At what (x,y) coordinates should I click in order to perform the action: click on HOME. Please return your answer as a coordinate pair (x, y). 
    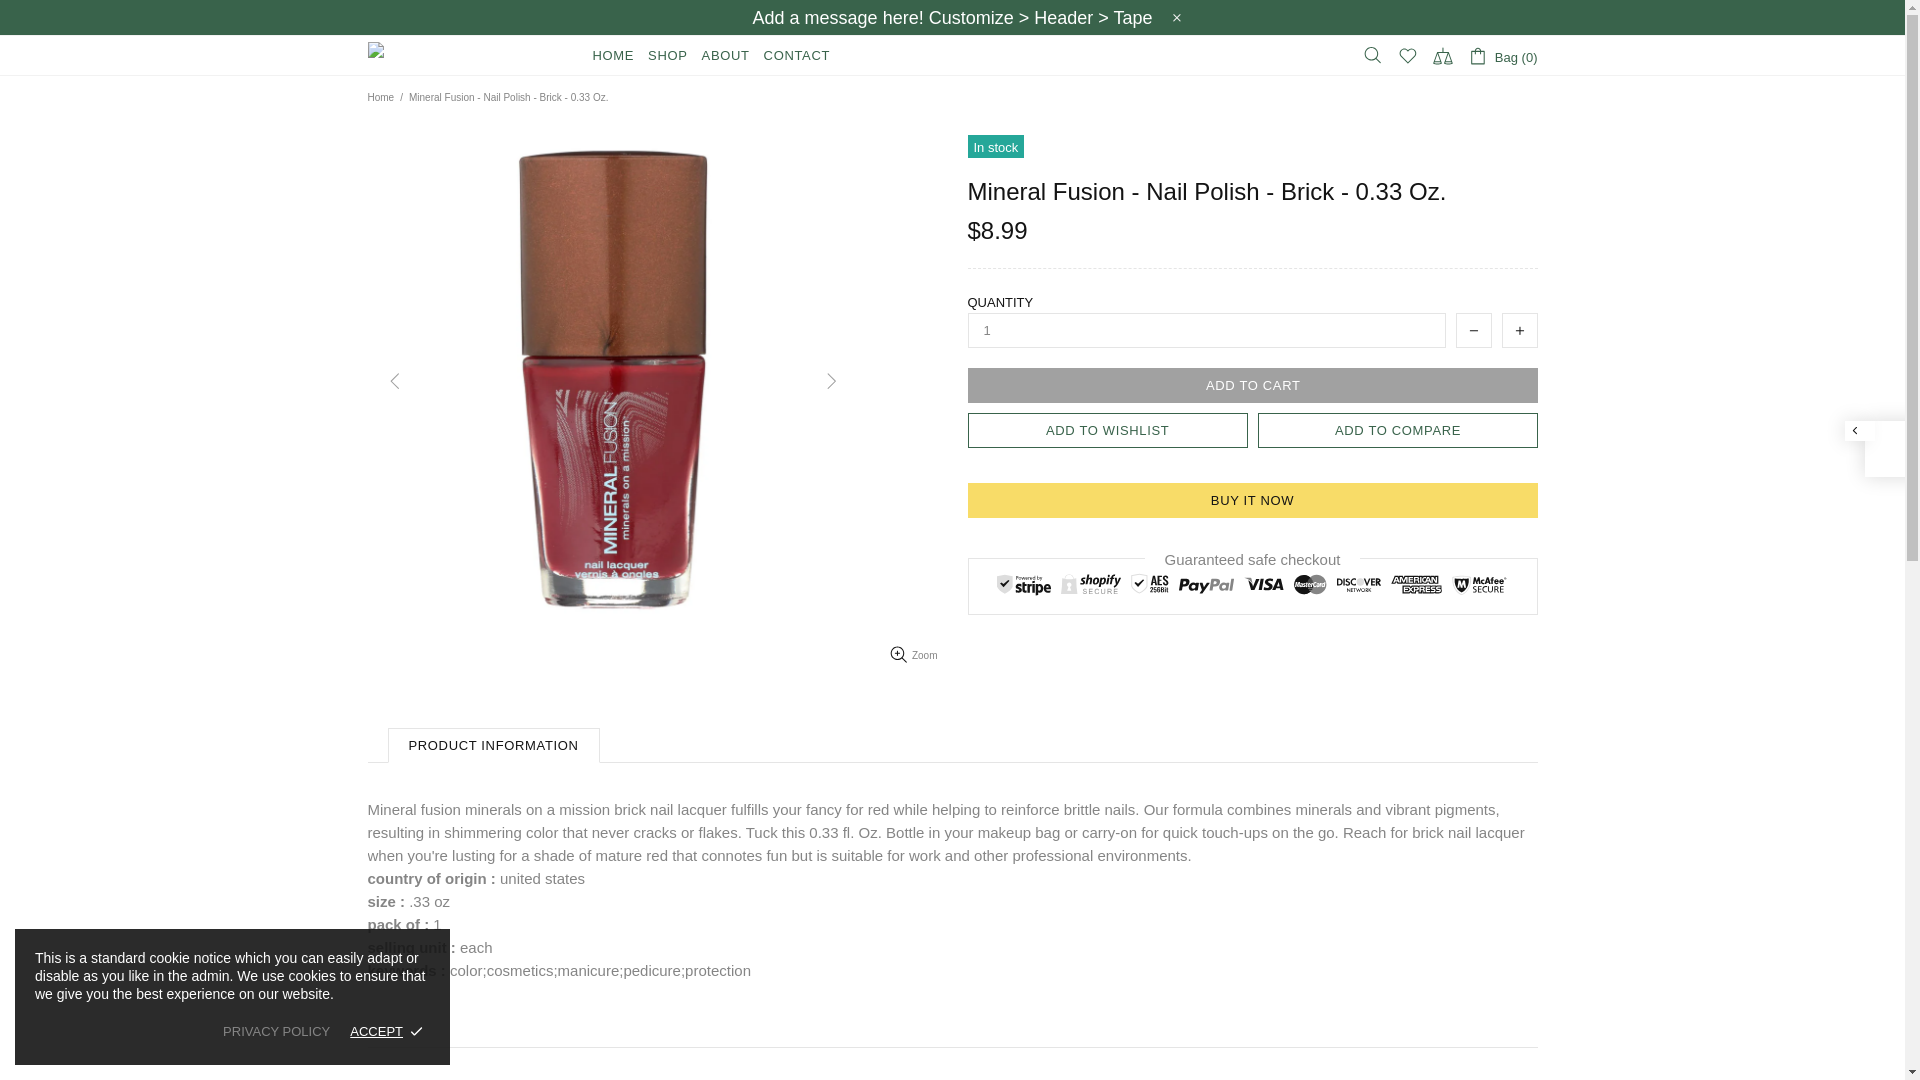
    Looking at the image, I should click on (613, 55).